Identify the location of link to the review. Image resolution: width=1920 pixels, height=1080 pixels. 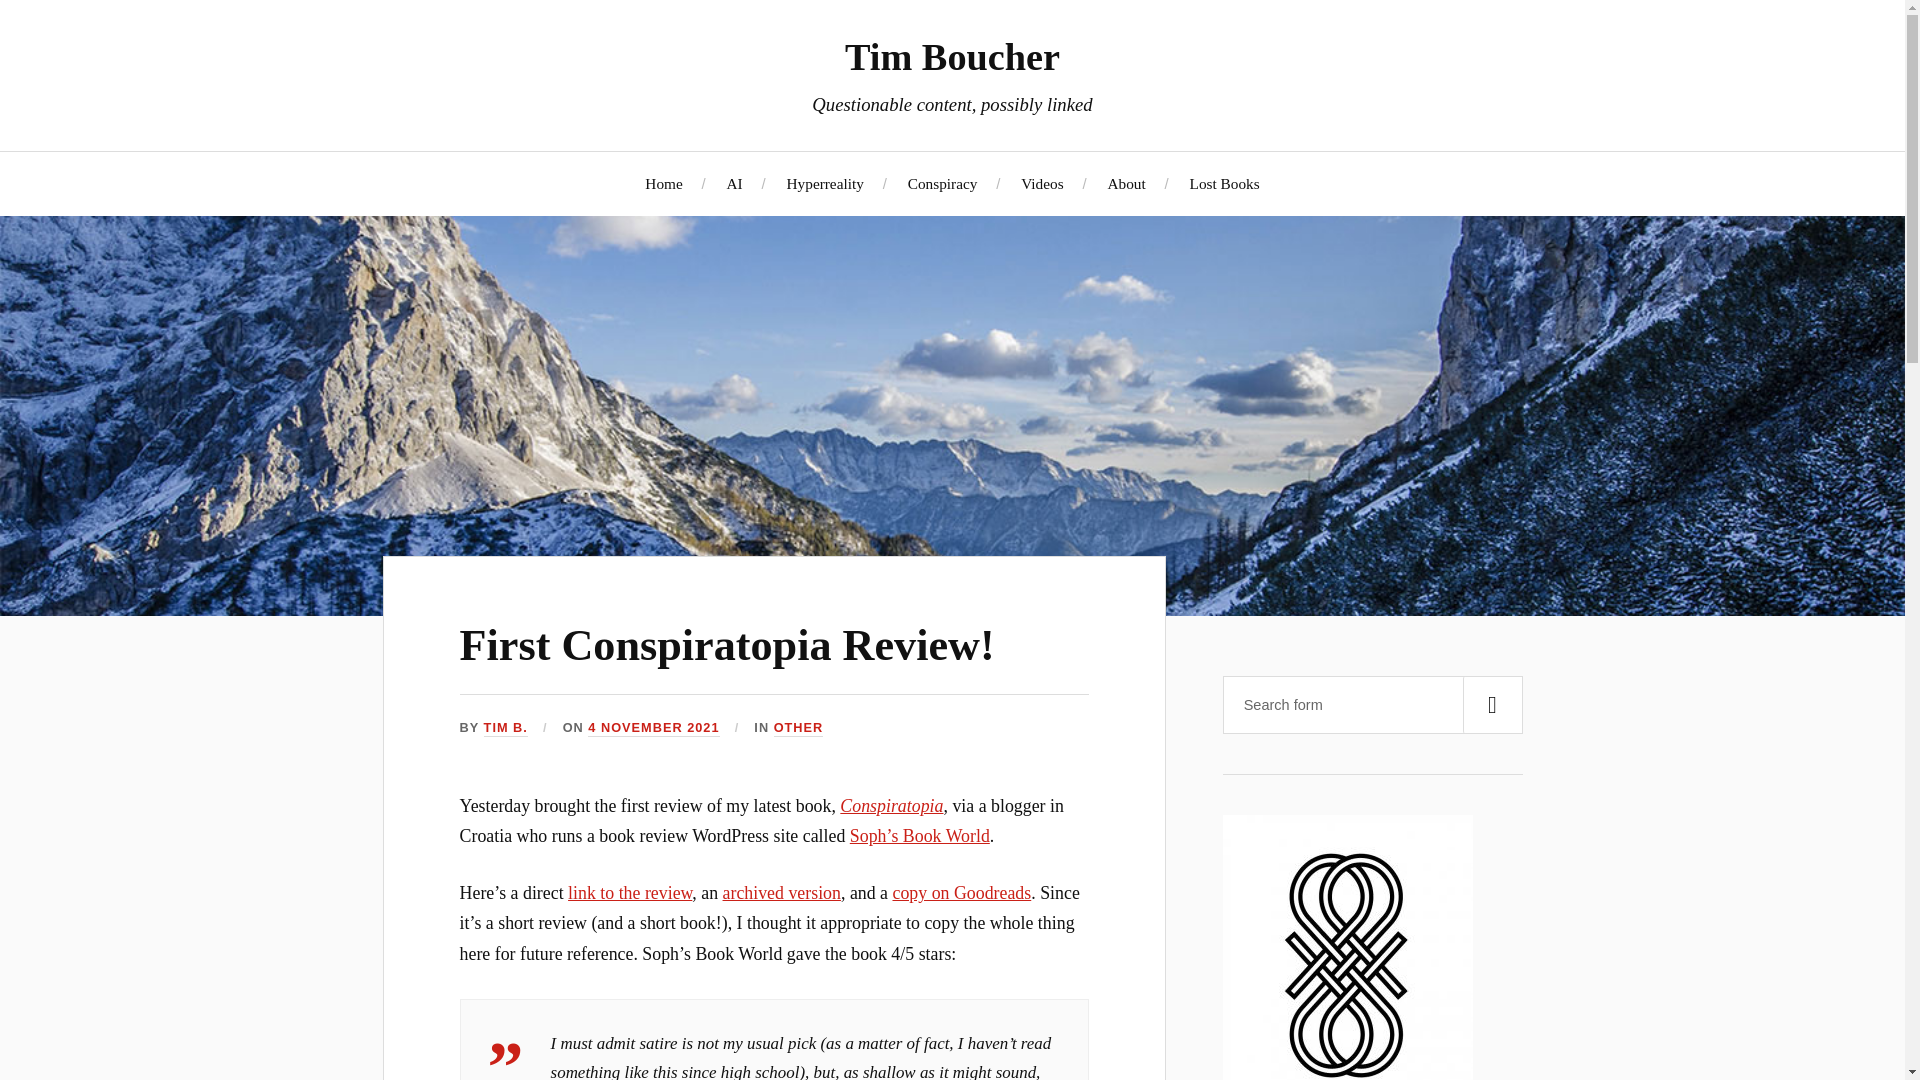
(630, 892).